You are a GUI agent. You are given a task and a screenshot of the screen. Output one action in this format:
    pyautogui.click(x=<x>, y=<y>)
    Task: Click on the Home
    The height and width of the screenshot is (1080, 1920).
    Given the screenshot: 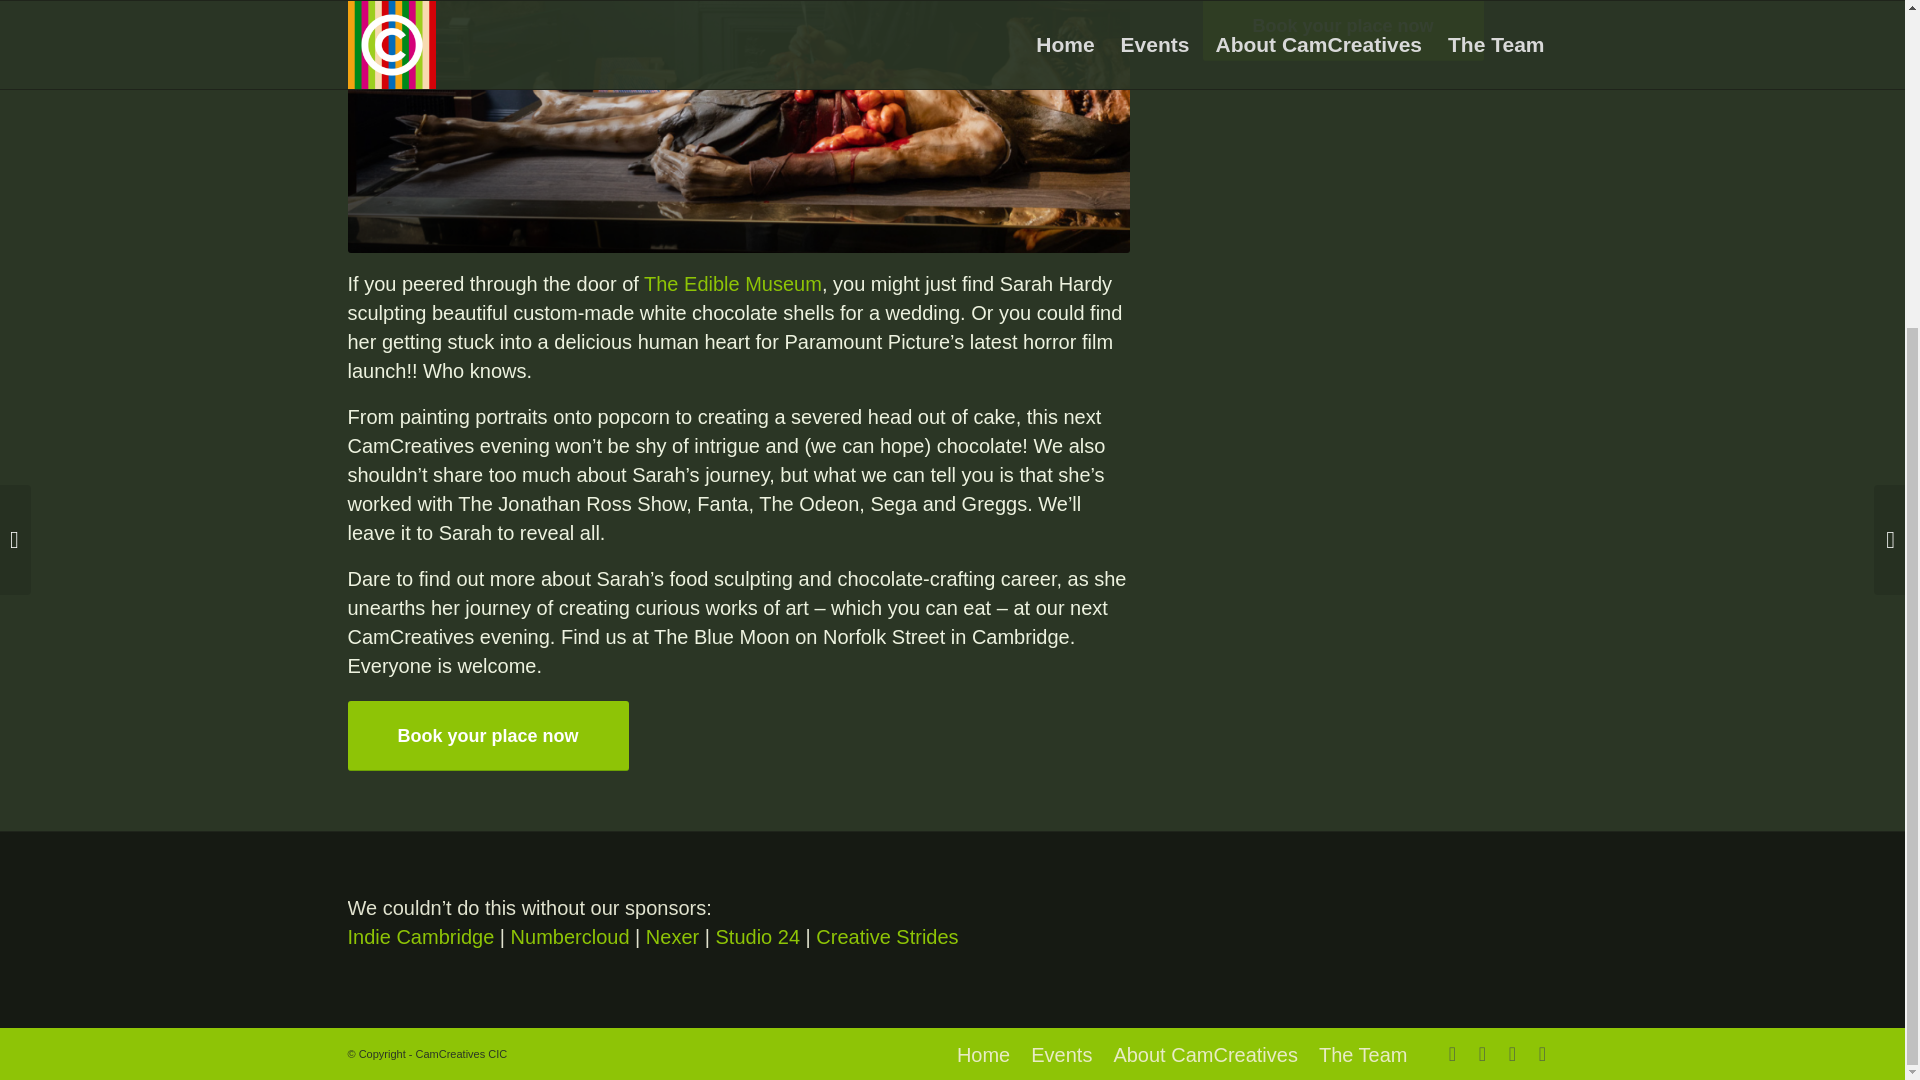 What is the action you would take?
    pyautogui.click(x=982, y=1054)
    